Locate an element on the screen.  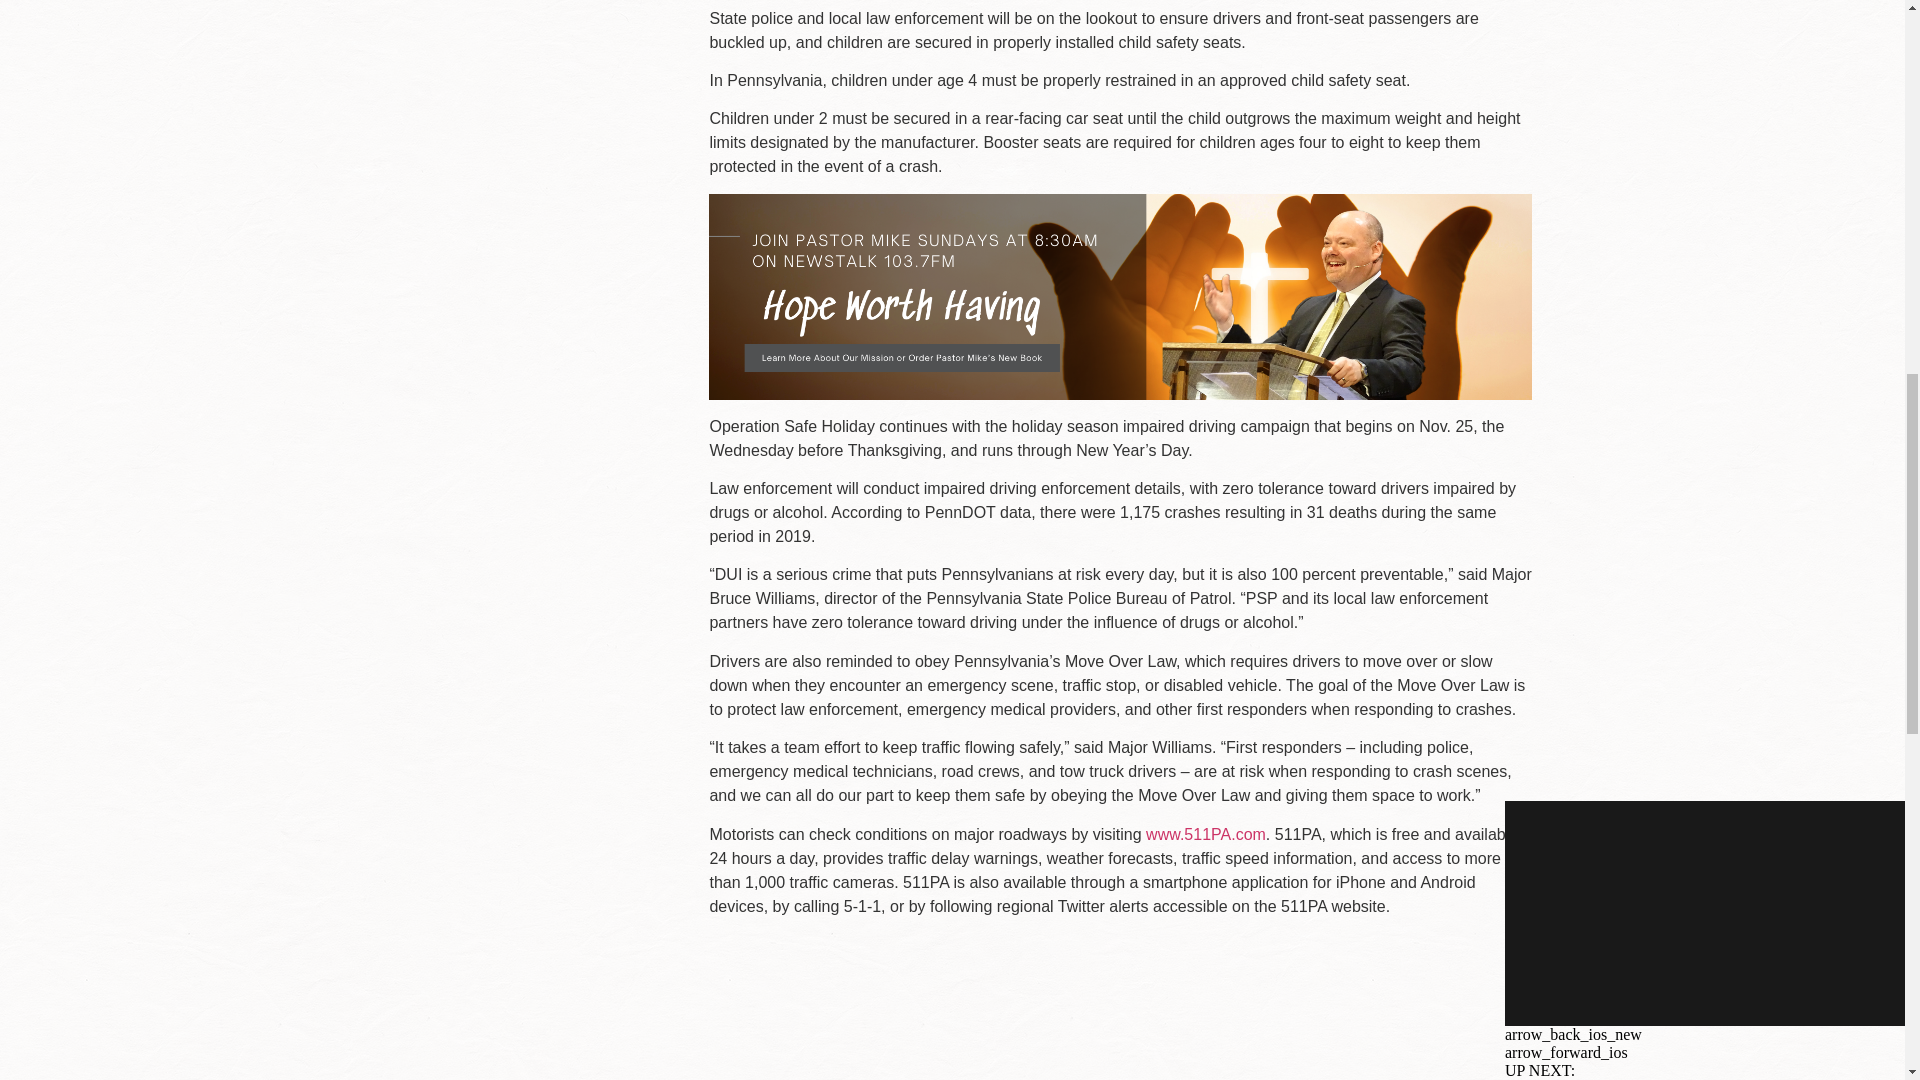
www.511PA.com is located at coordinates (1206, 834).